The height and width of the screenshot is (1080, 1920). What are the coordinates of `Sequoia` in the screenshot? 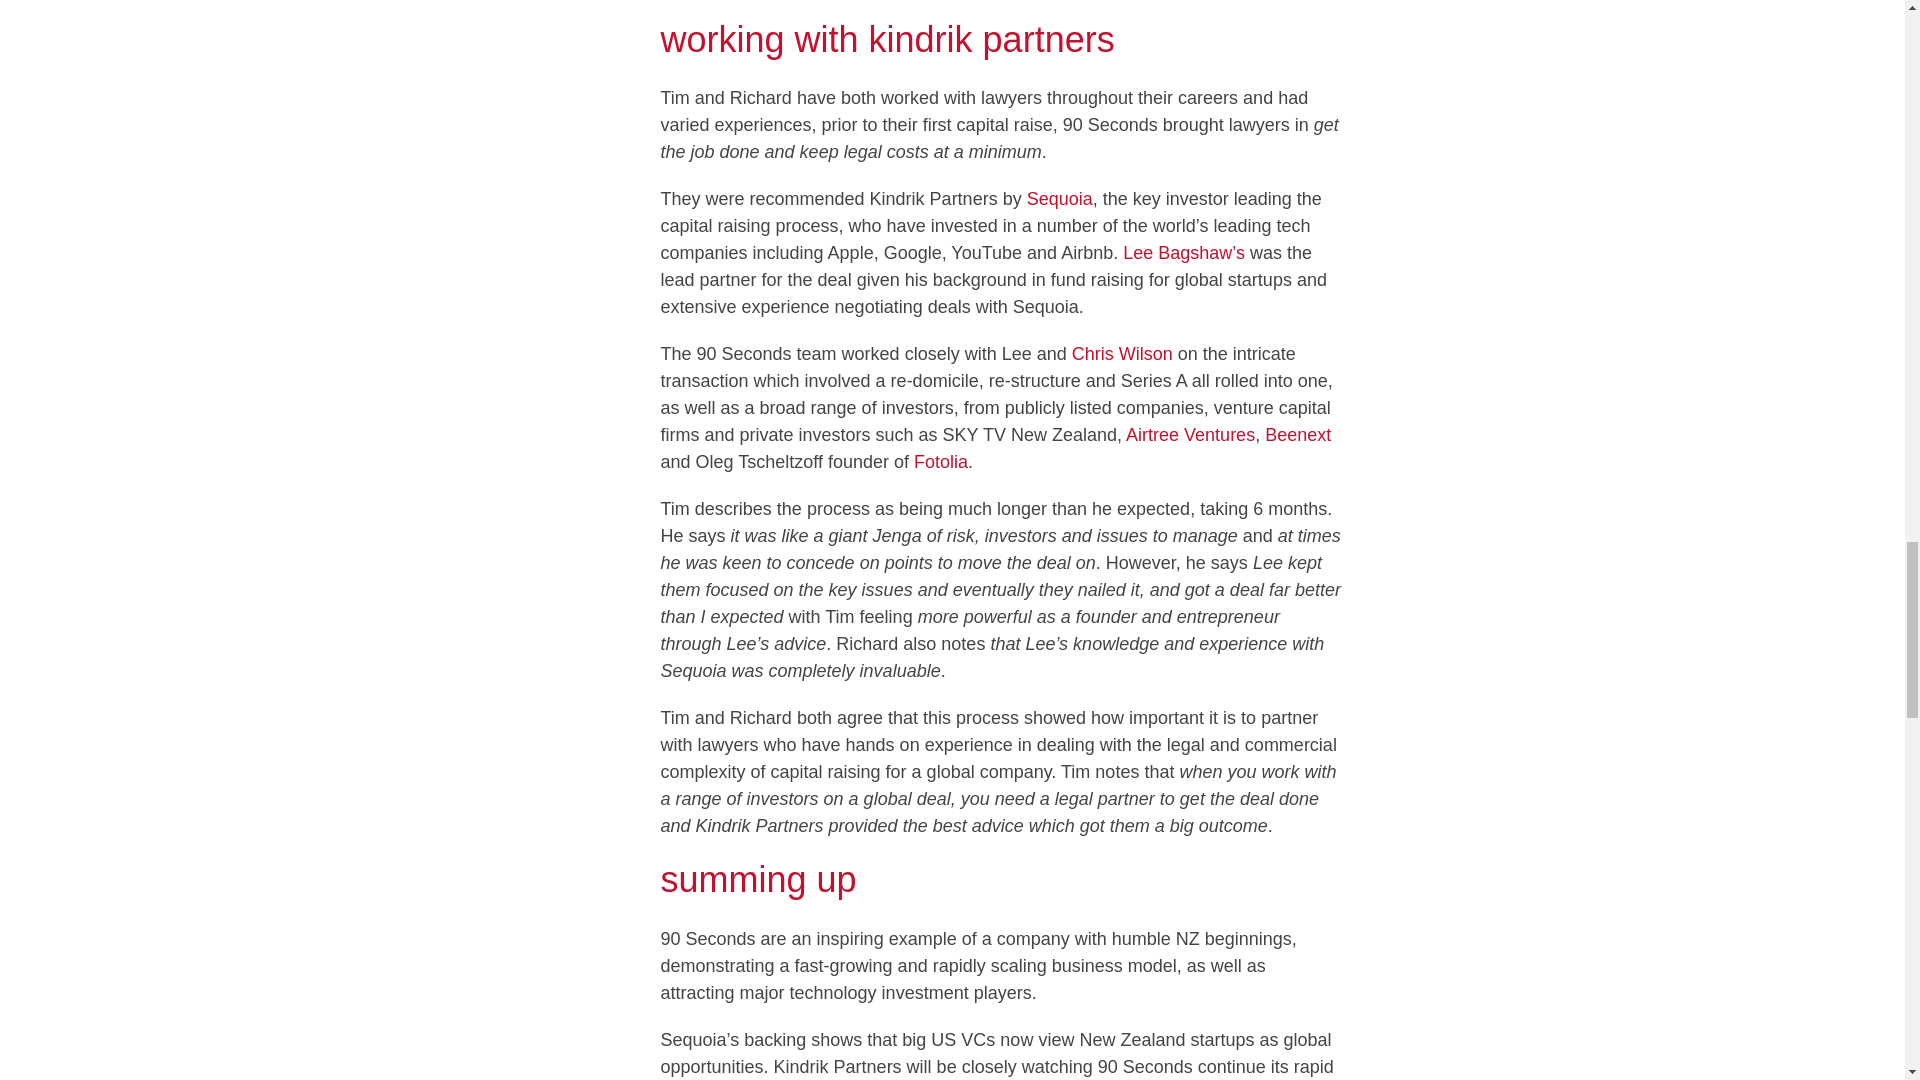 It's located at (1060, 199).